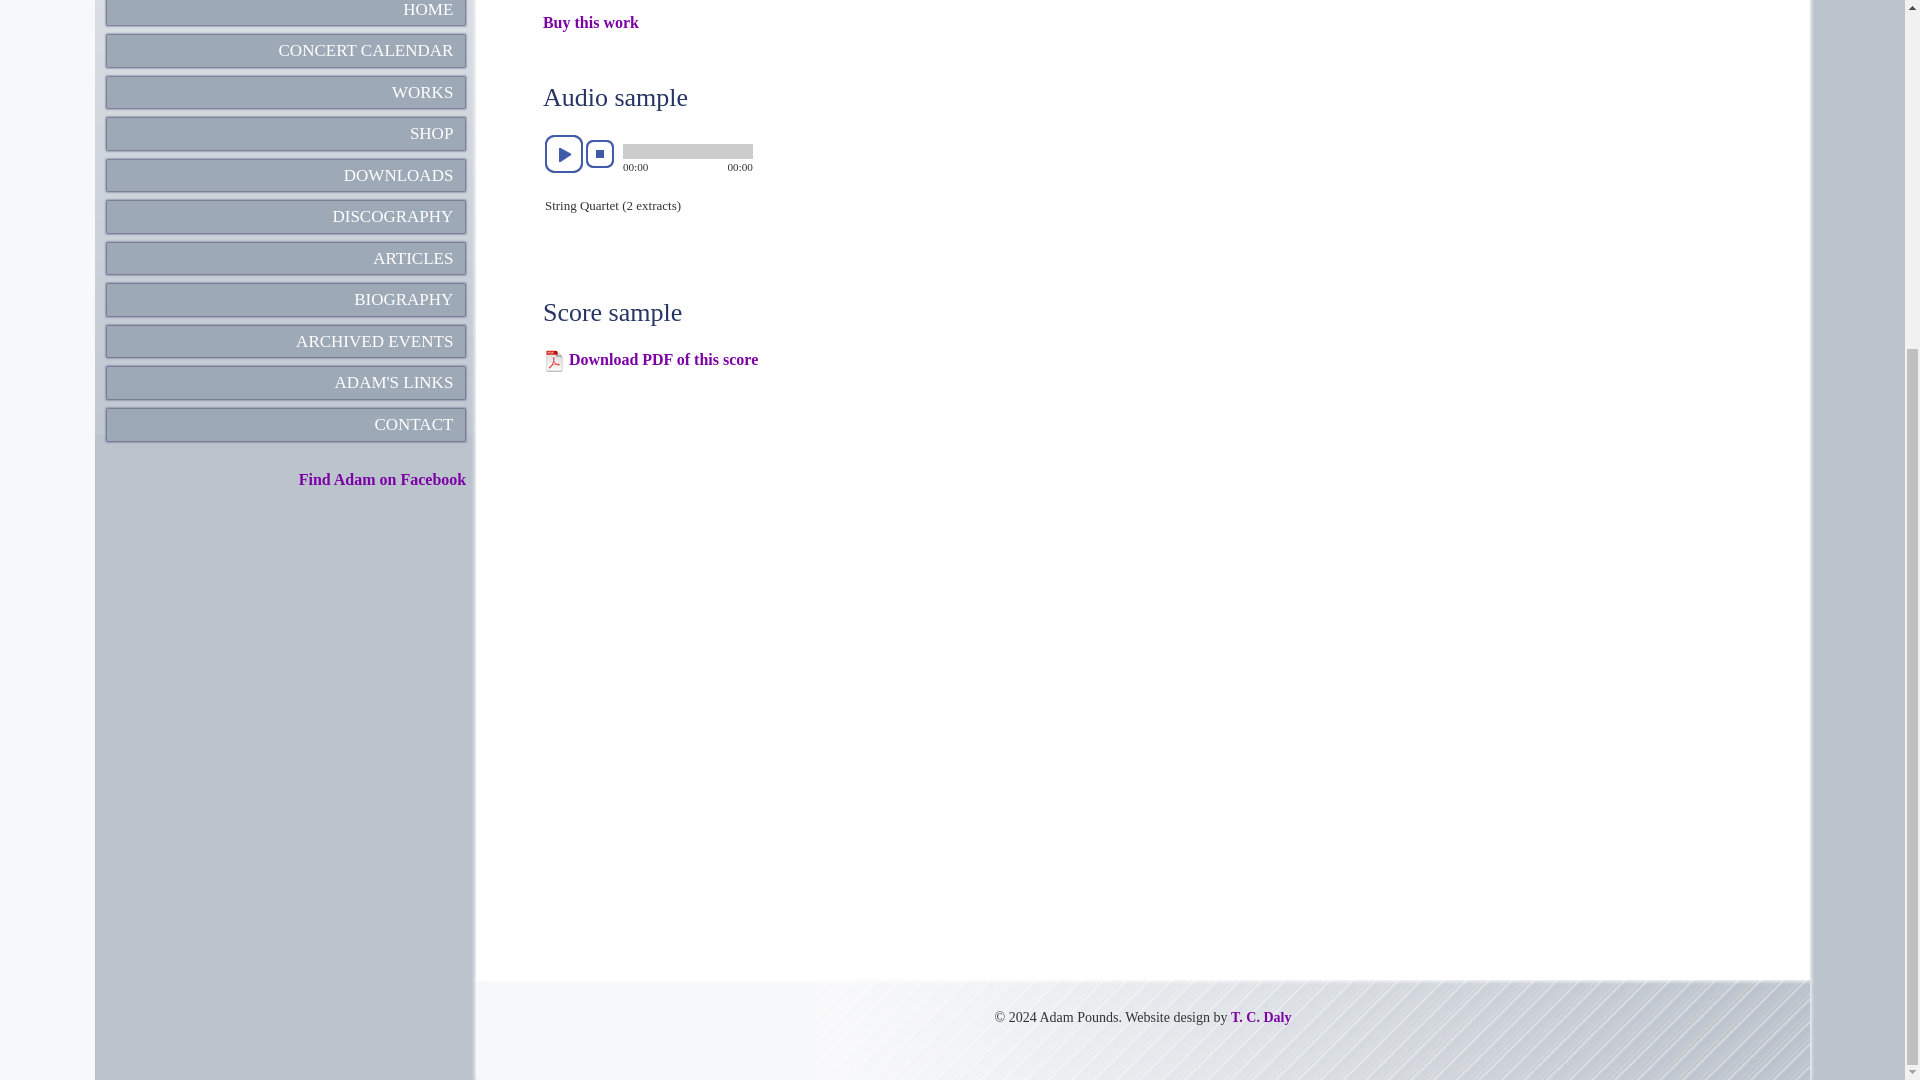 The image size is (1920, 1080). What do you see at coordinates (414, 424) in the screenshot?
I see `CONTACT` at bounding box center [414, 424].